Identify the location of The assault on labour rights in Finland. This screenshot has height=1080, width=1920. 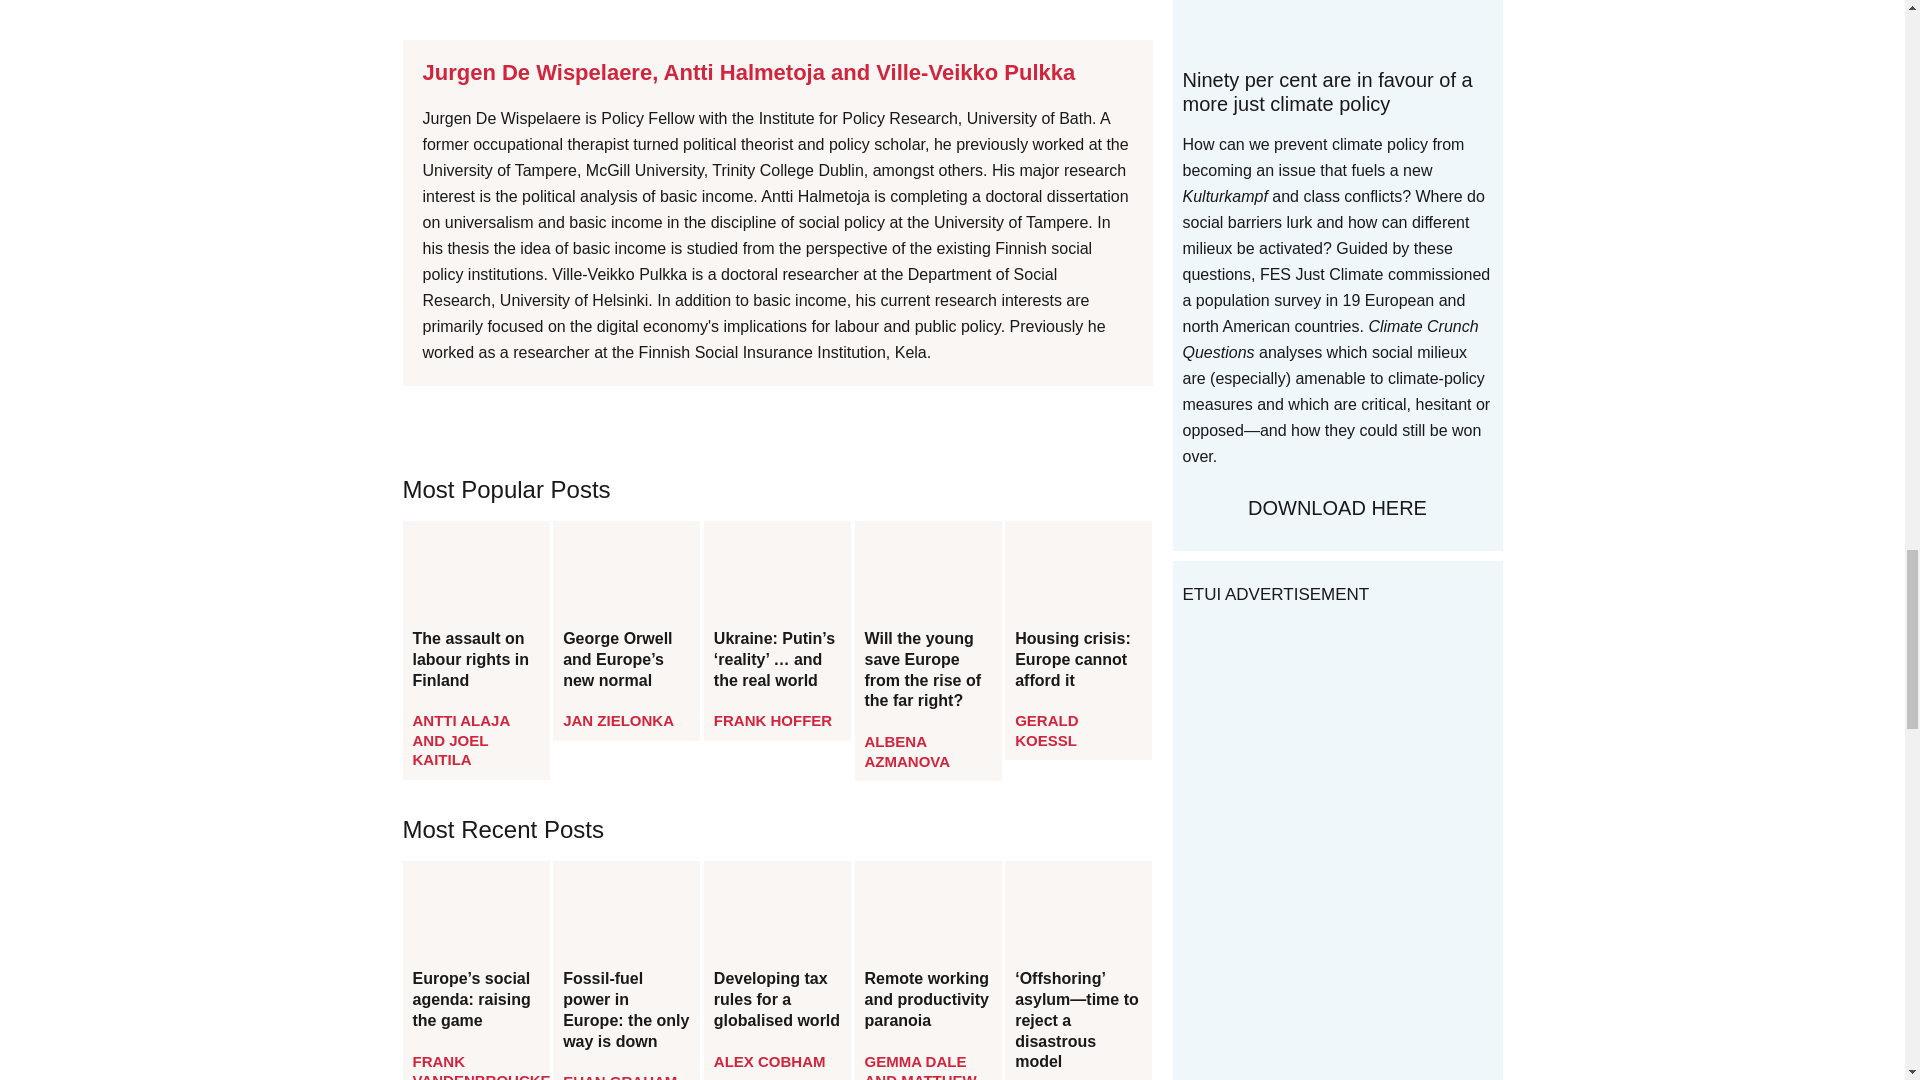
(475, 659).